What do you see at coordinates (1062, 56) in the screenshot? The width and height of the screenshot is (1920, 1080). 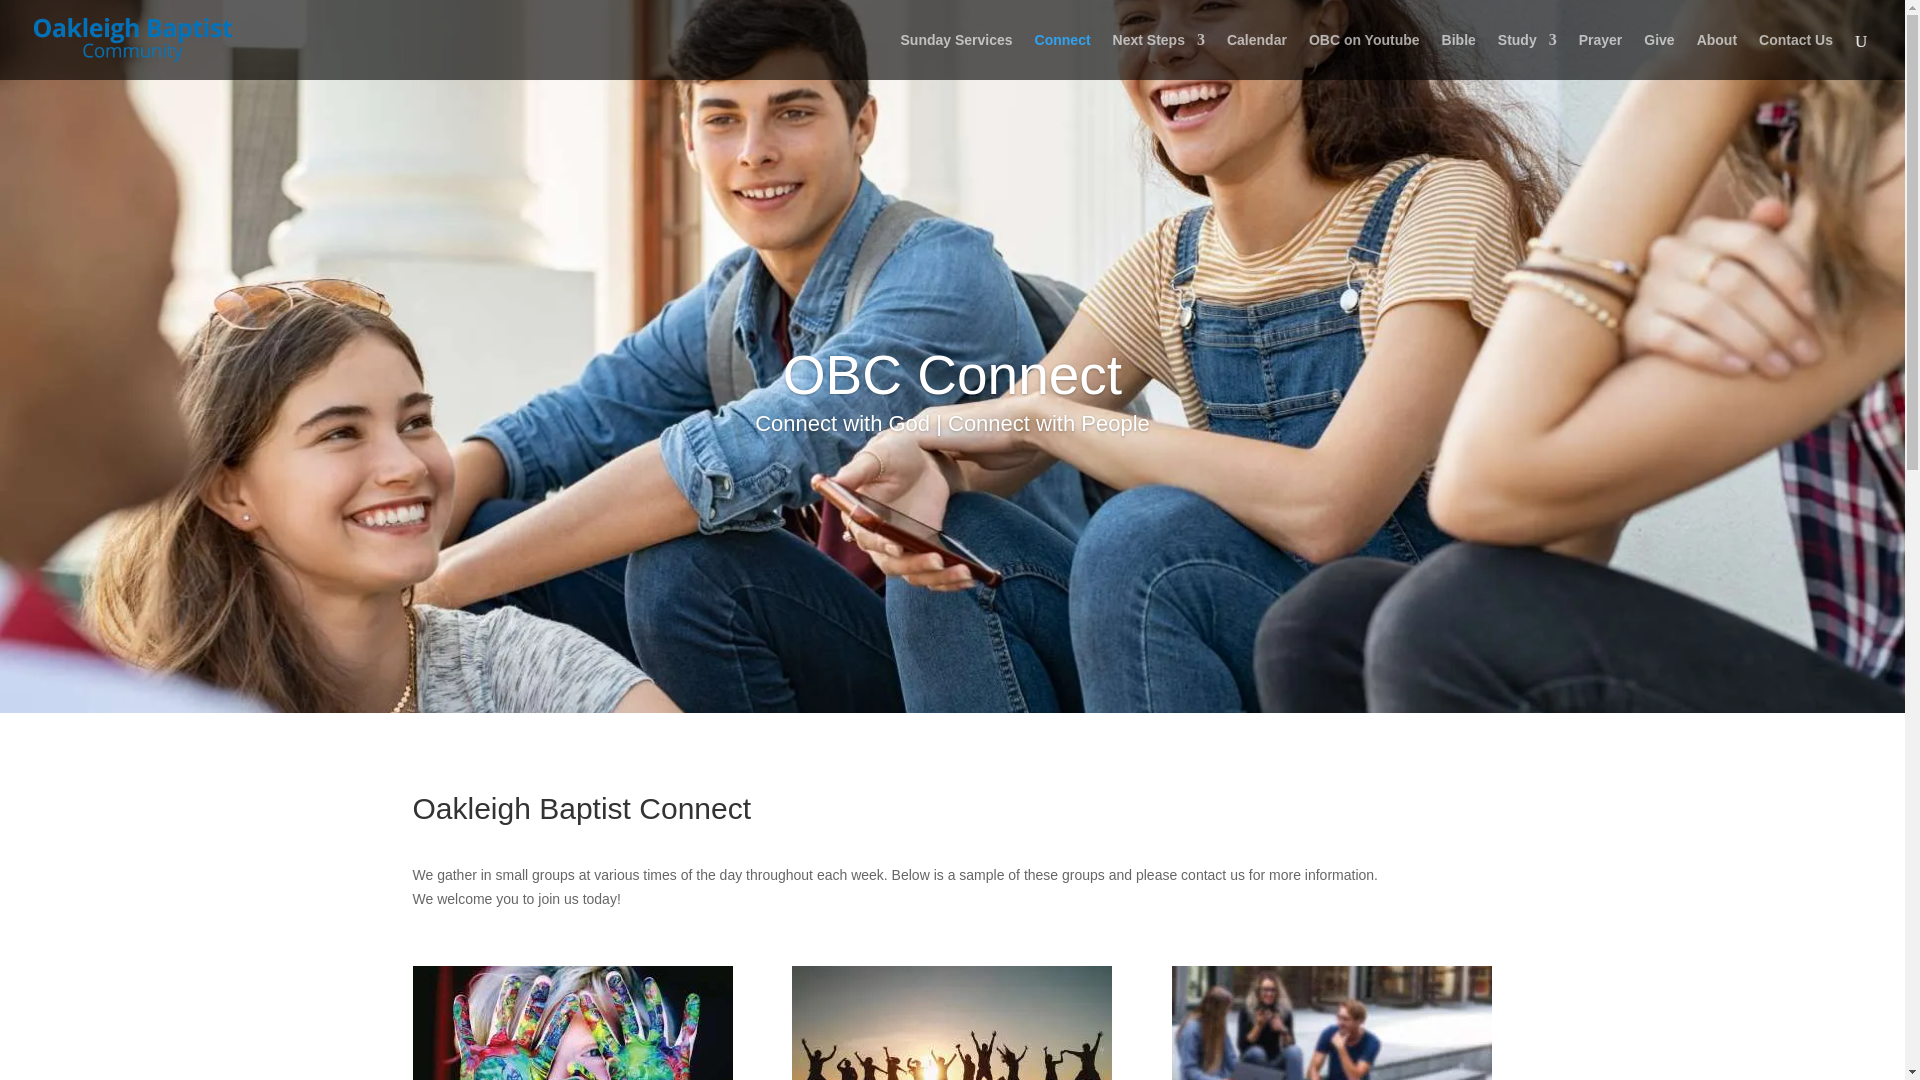 I see `Connect` at bounding box center [1062, 56].